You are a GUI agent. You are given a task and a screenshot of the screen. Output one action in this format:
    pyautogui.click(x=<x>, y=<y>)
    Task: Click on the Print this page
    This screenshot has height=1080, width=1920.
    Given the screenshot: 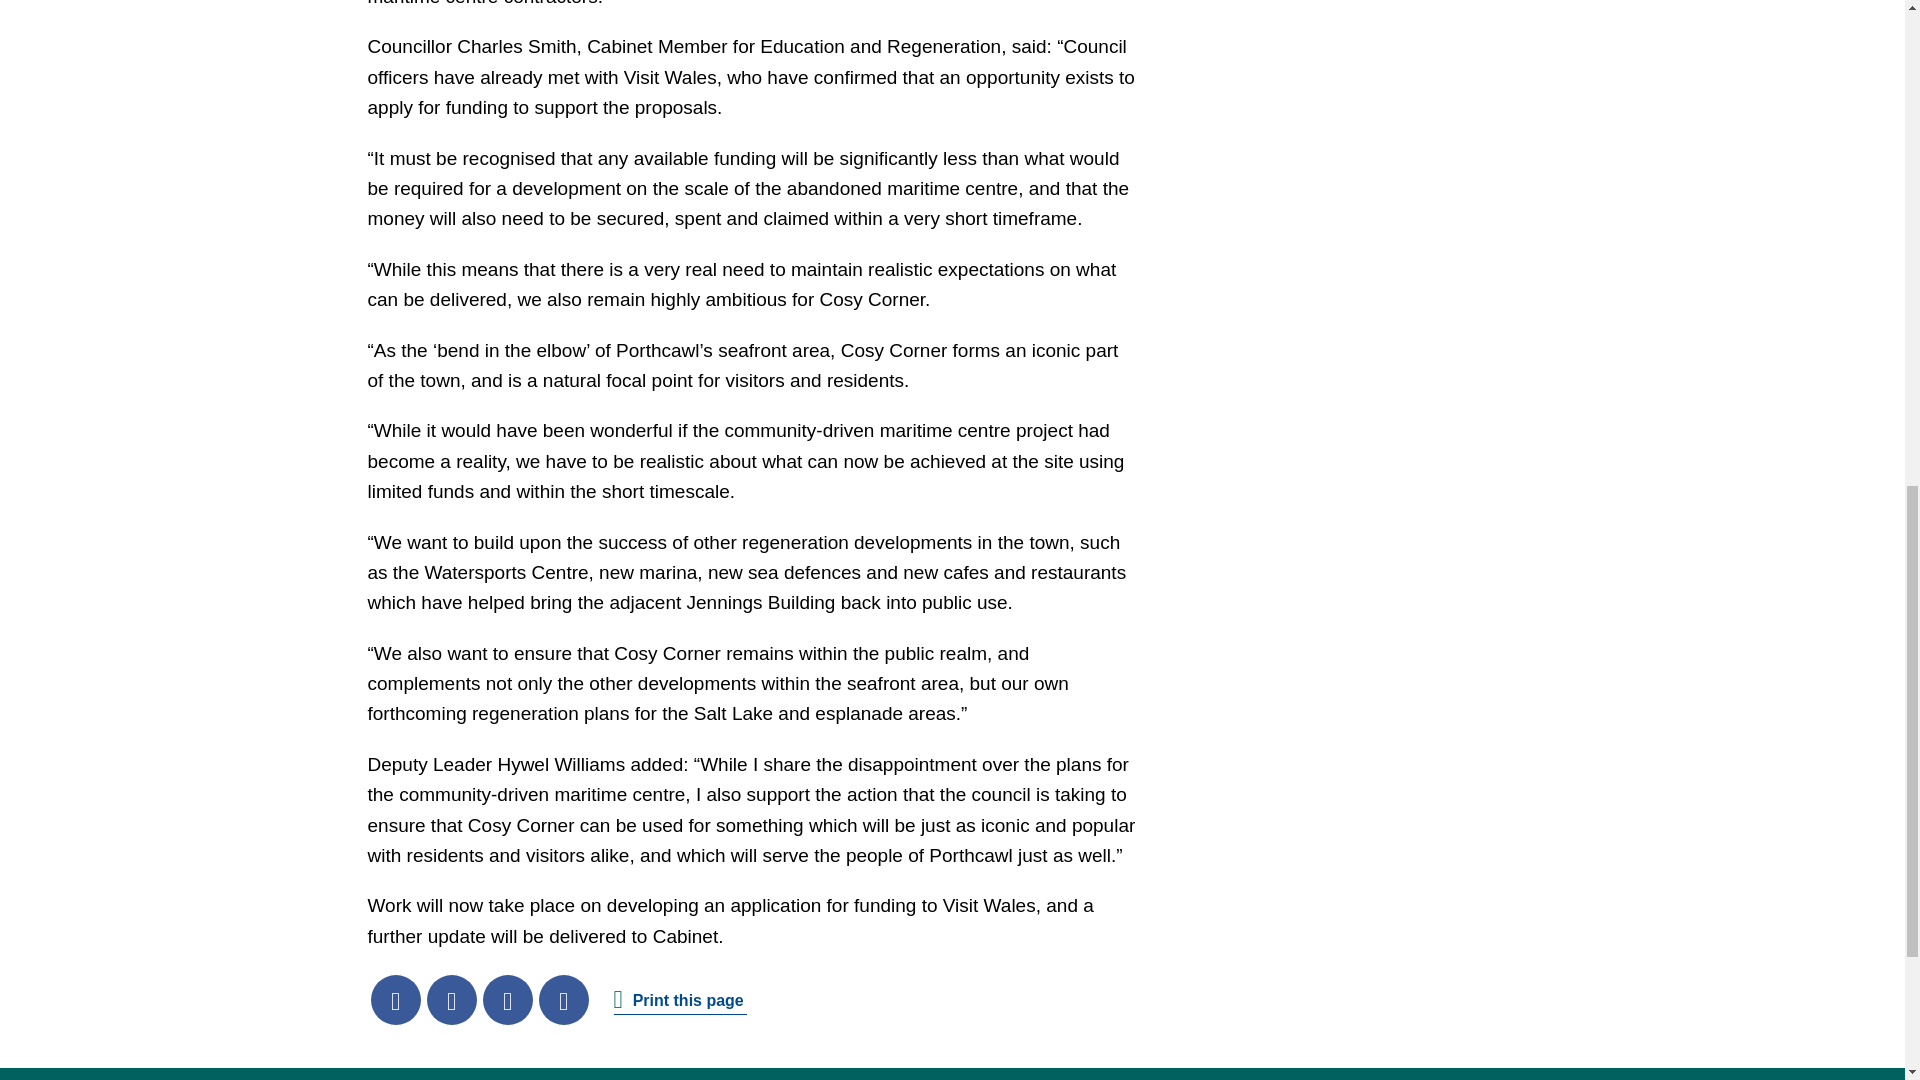 What is the action you would take?
    pyautogui.click(x=680, y=999)
    